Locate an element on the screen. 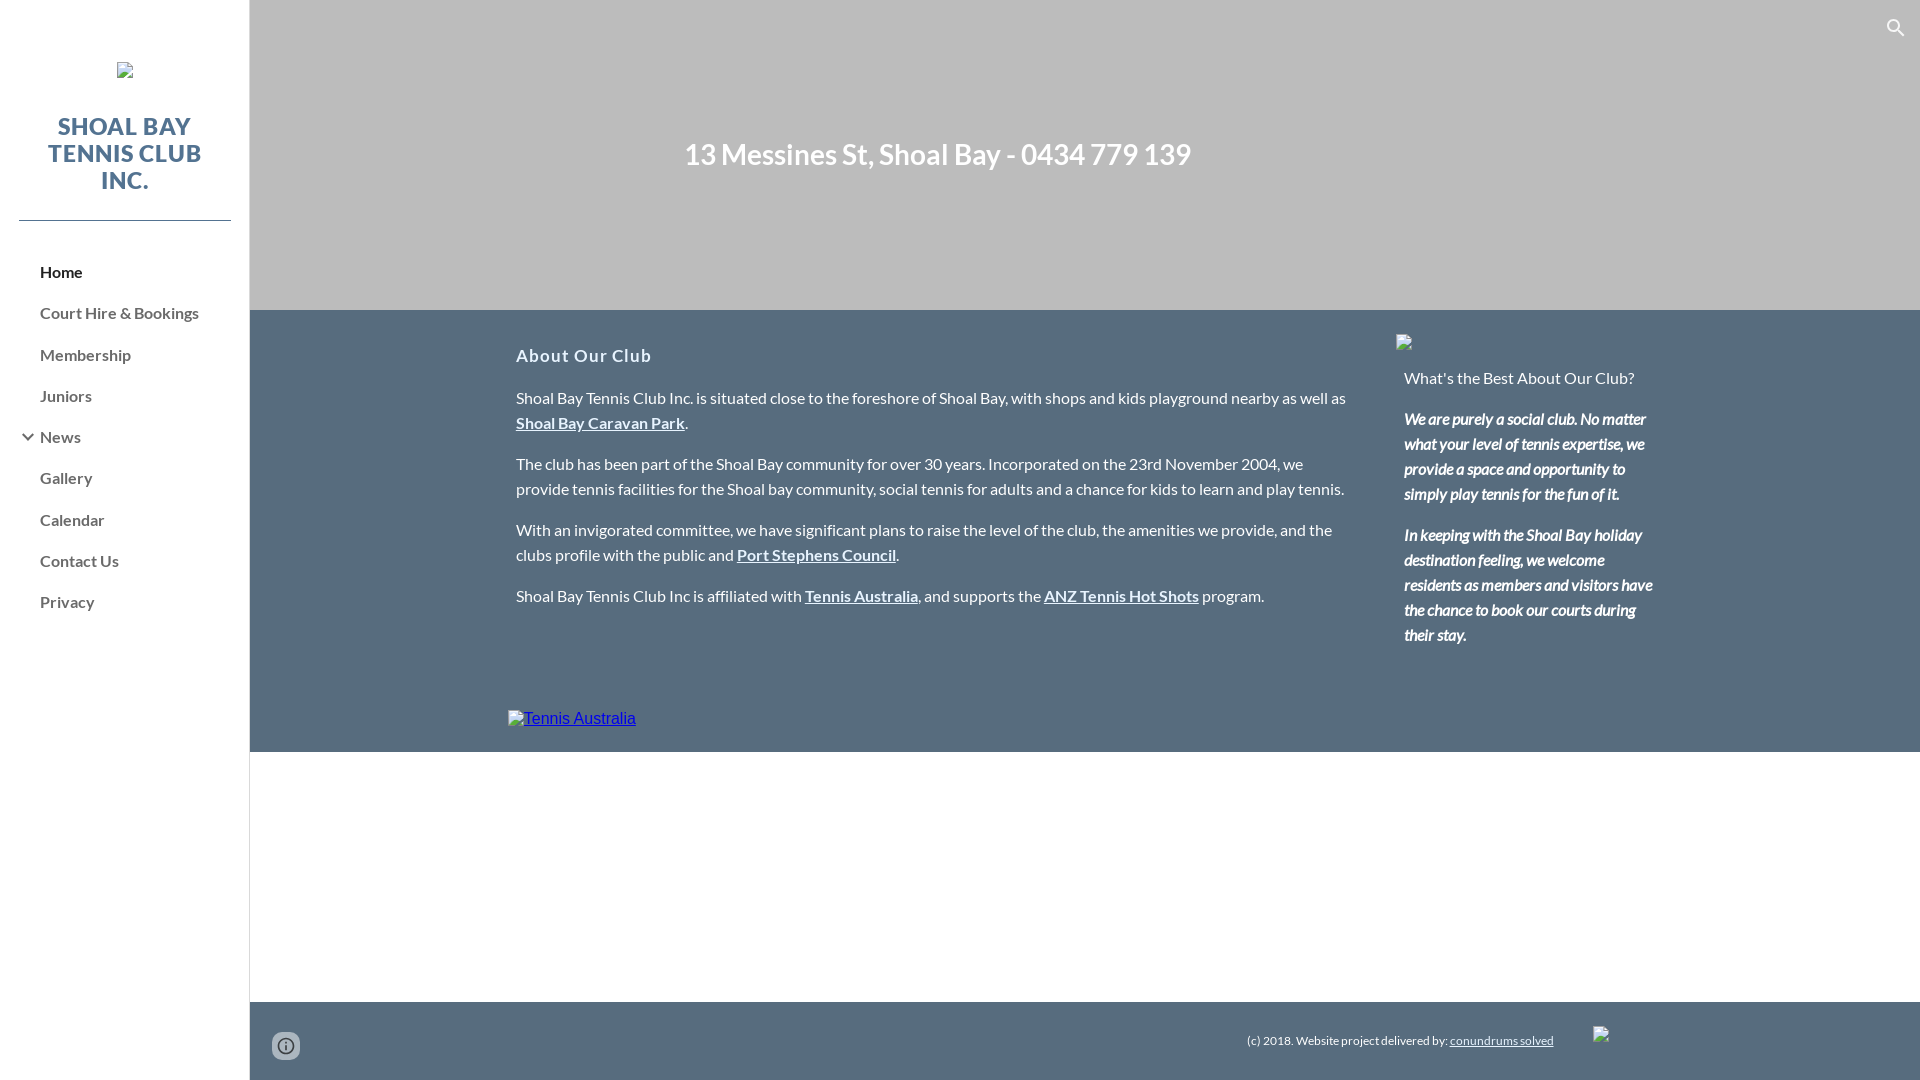  Tennis Australia is located at coordinates (862, 596).